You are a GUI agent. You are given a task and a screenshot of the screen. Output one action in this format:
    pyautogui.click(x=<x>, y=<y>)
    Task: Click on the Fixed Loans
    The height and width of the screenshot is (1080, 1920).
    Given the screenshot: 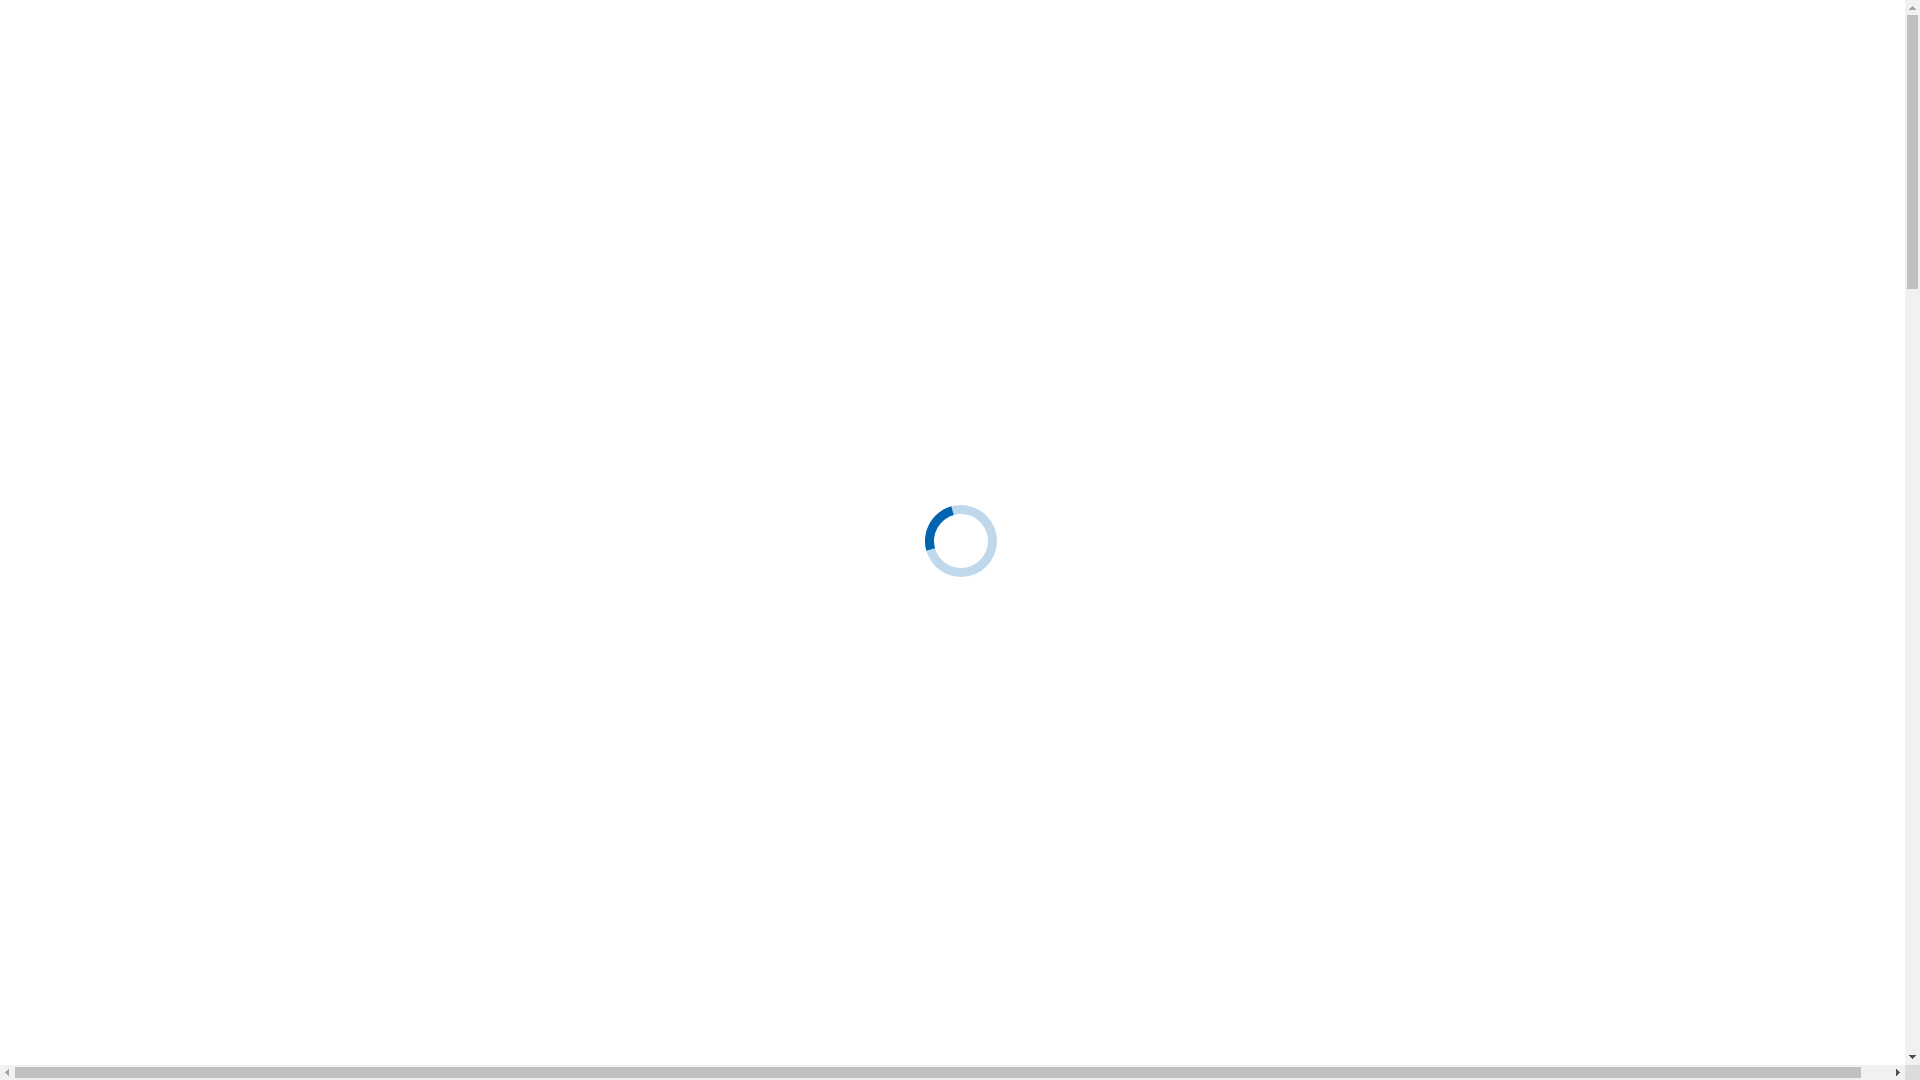 What is the action you would take?
    pyautogui.click(x=208, y=696)
    